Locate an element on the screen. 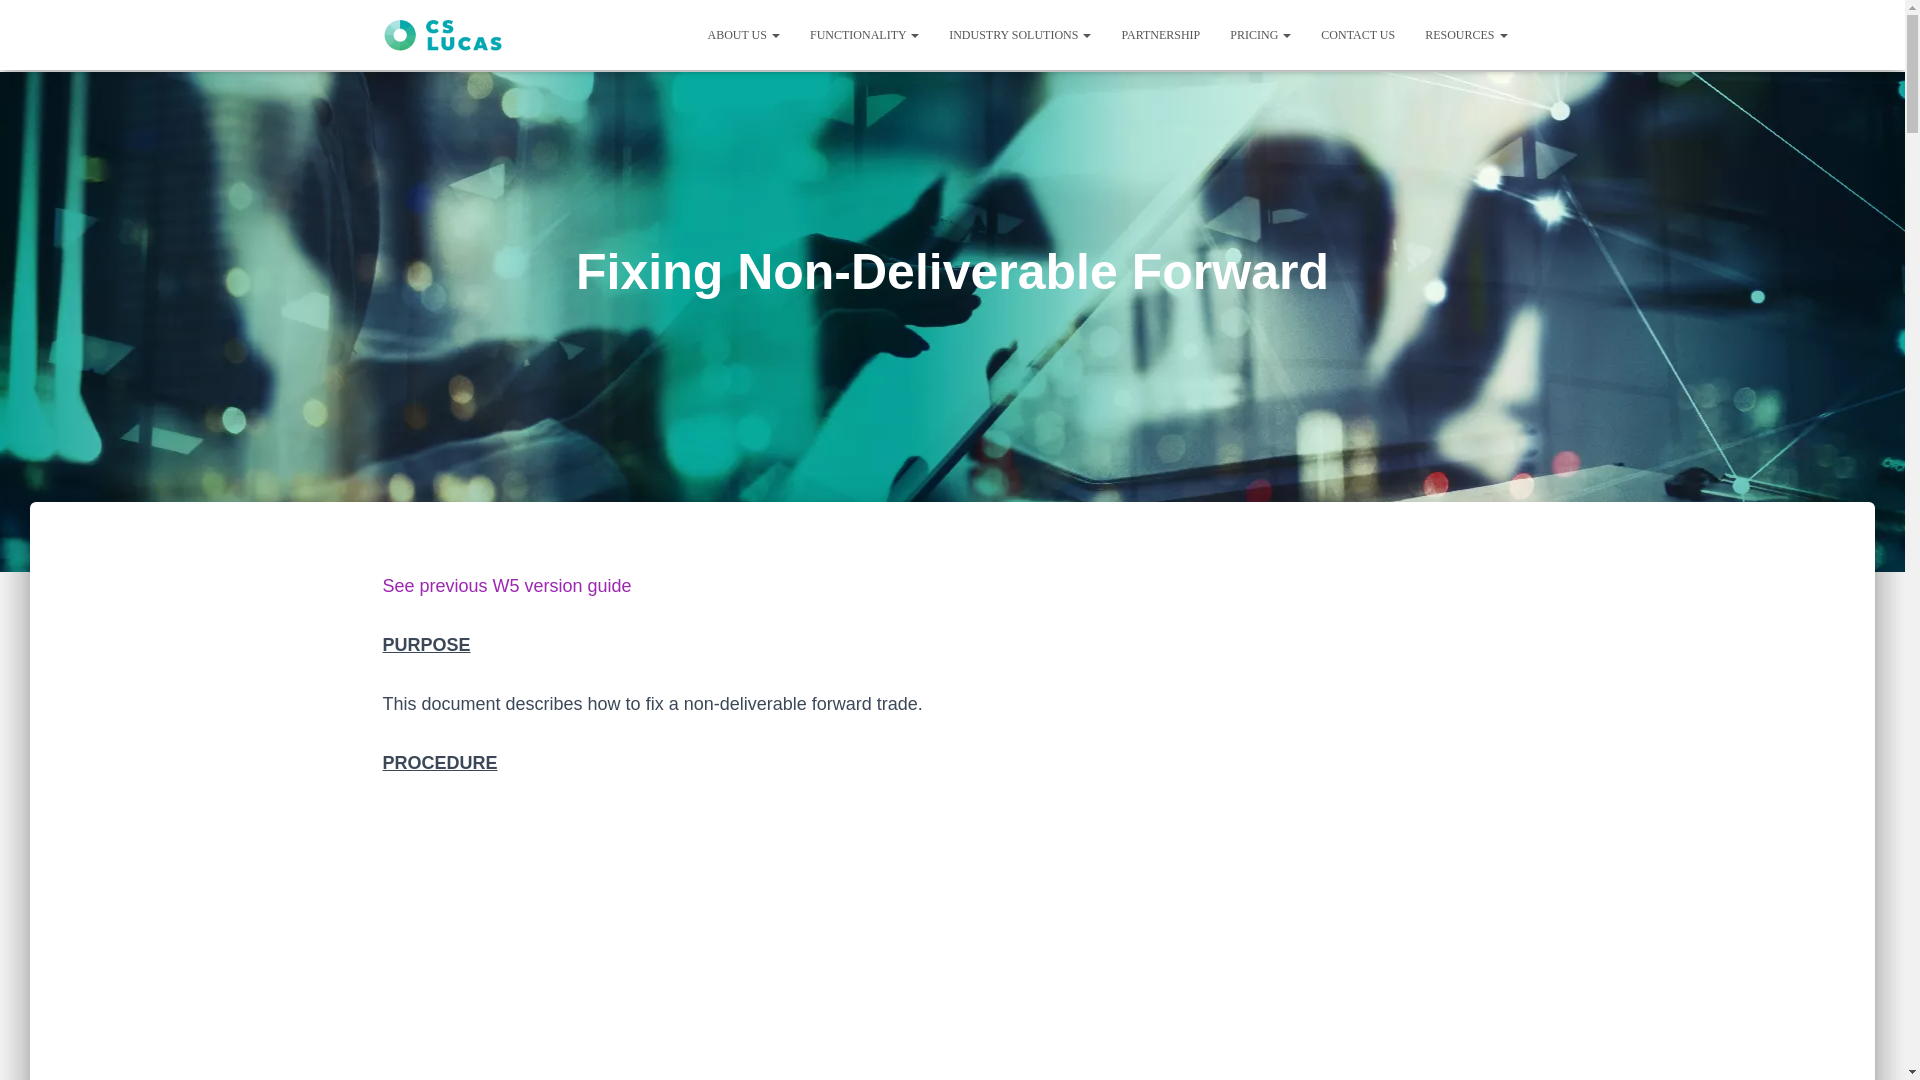 The height and width of the screenshot is (1080, 1920). CONTACT US is located at coordinates (1357, 34).